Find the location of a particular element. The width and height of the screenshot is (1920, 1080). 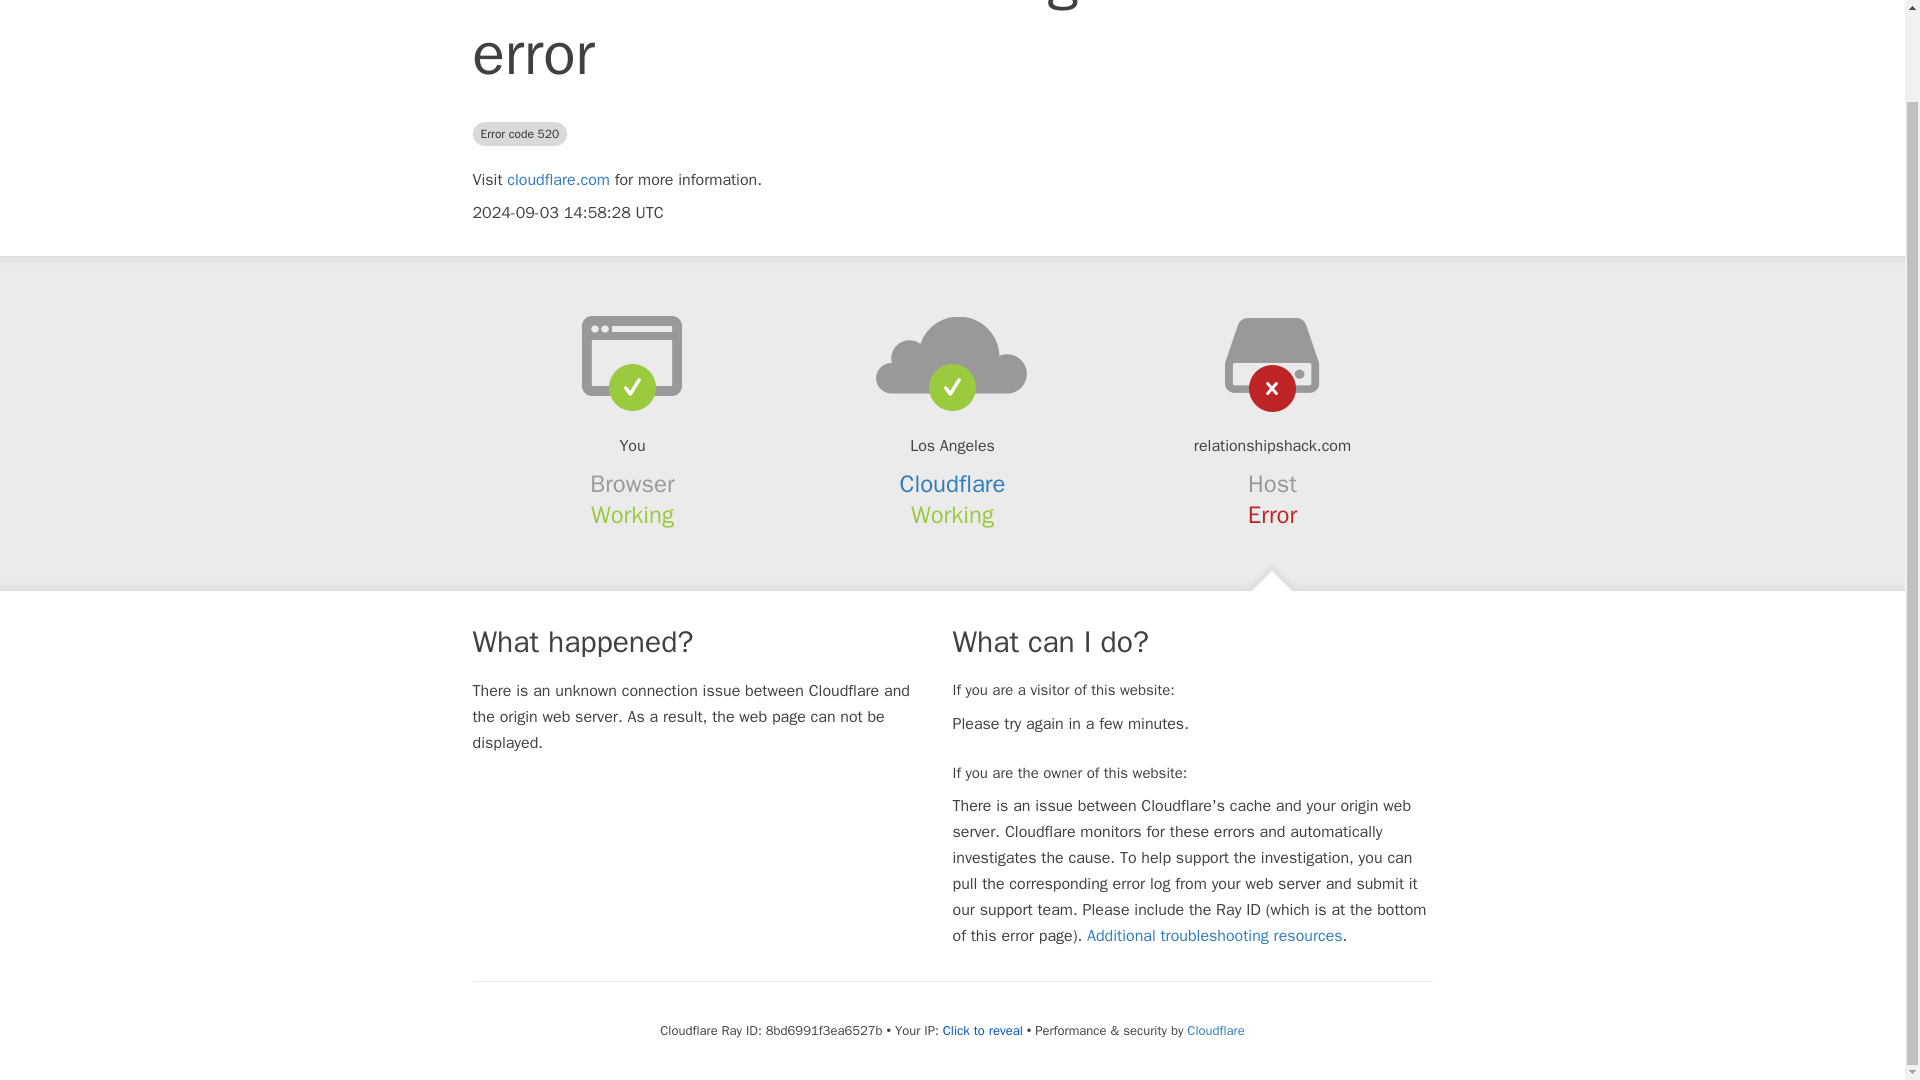

Click to reveal is located at coordinates (982, 1030).